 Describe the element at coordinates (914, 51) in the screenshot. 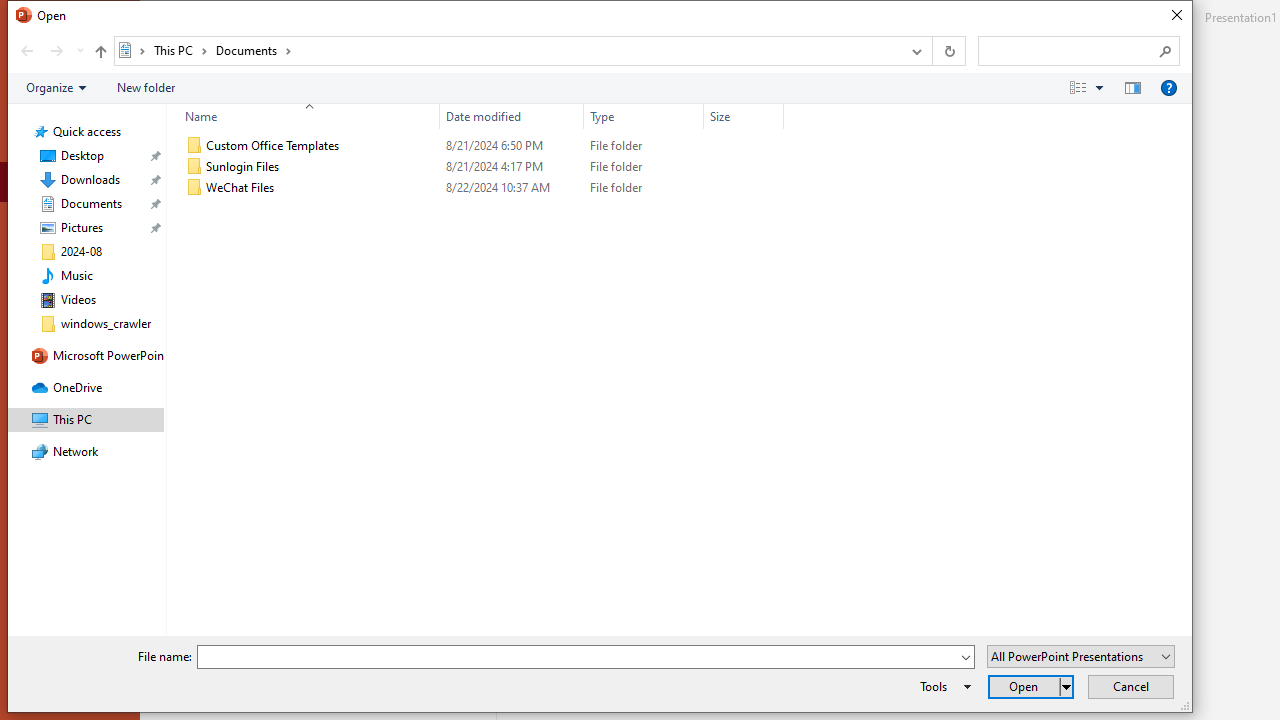

I see `Previous Locations` at that location.